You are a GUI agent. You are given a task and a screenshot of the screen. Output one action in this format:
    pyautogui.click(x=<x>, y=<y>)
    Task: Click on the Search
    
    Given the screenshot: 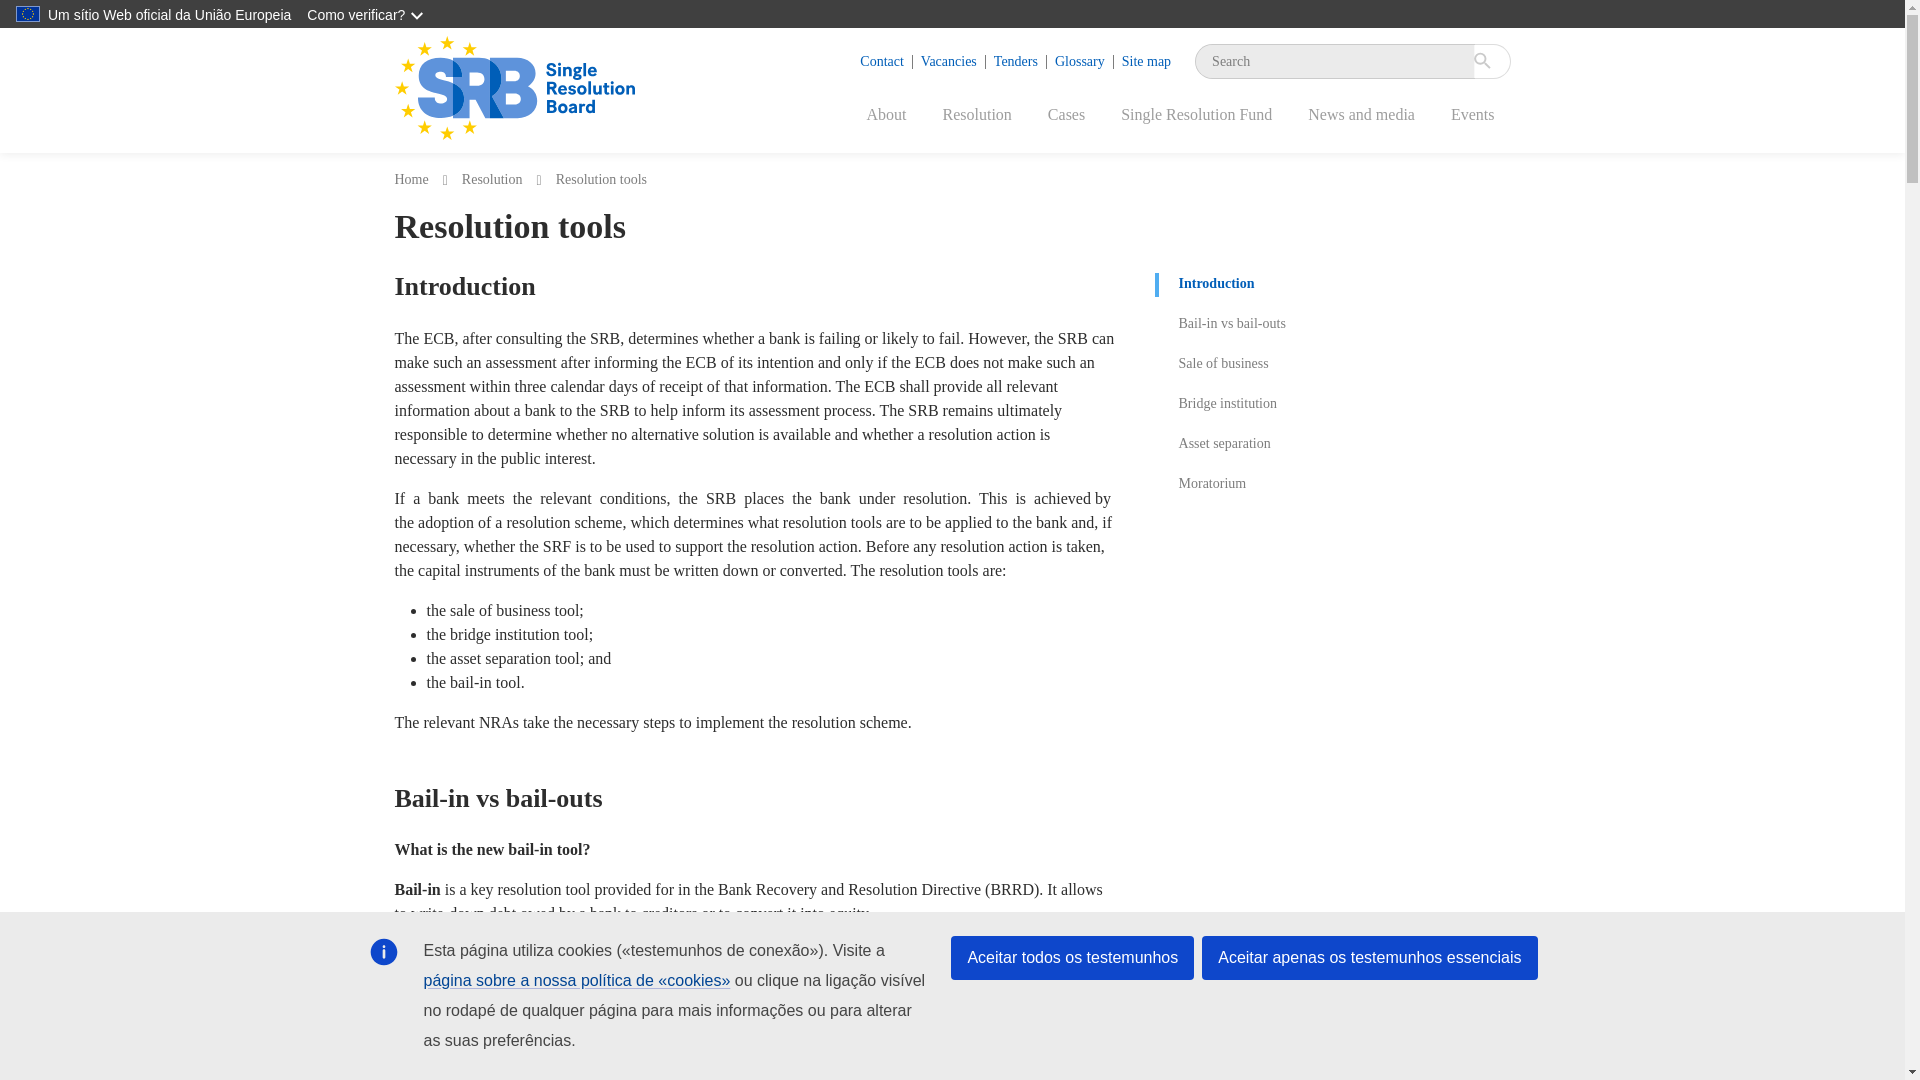 What is the action you would take?
    pyautogui.click(x=1468, y=456)
    